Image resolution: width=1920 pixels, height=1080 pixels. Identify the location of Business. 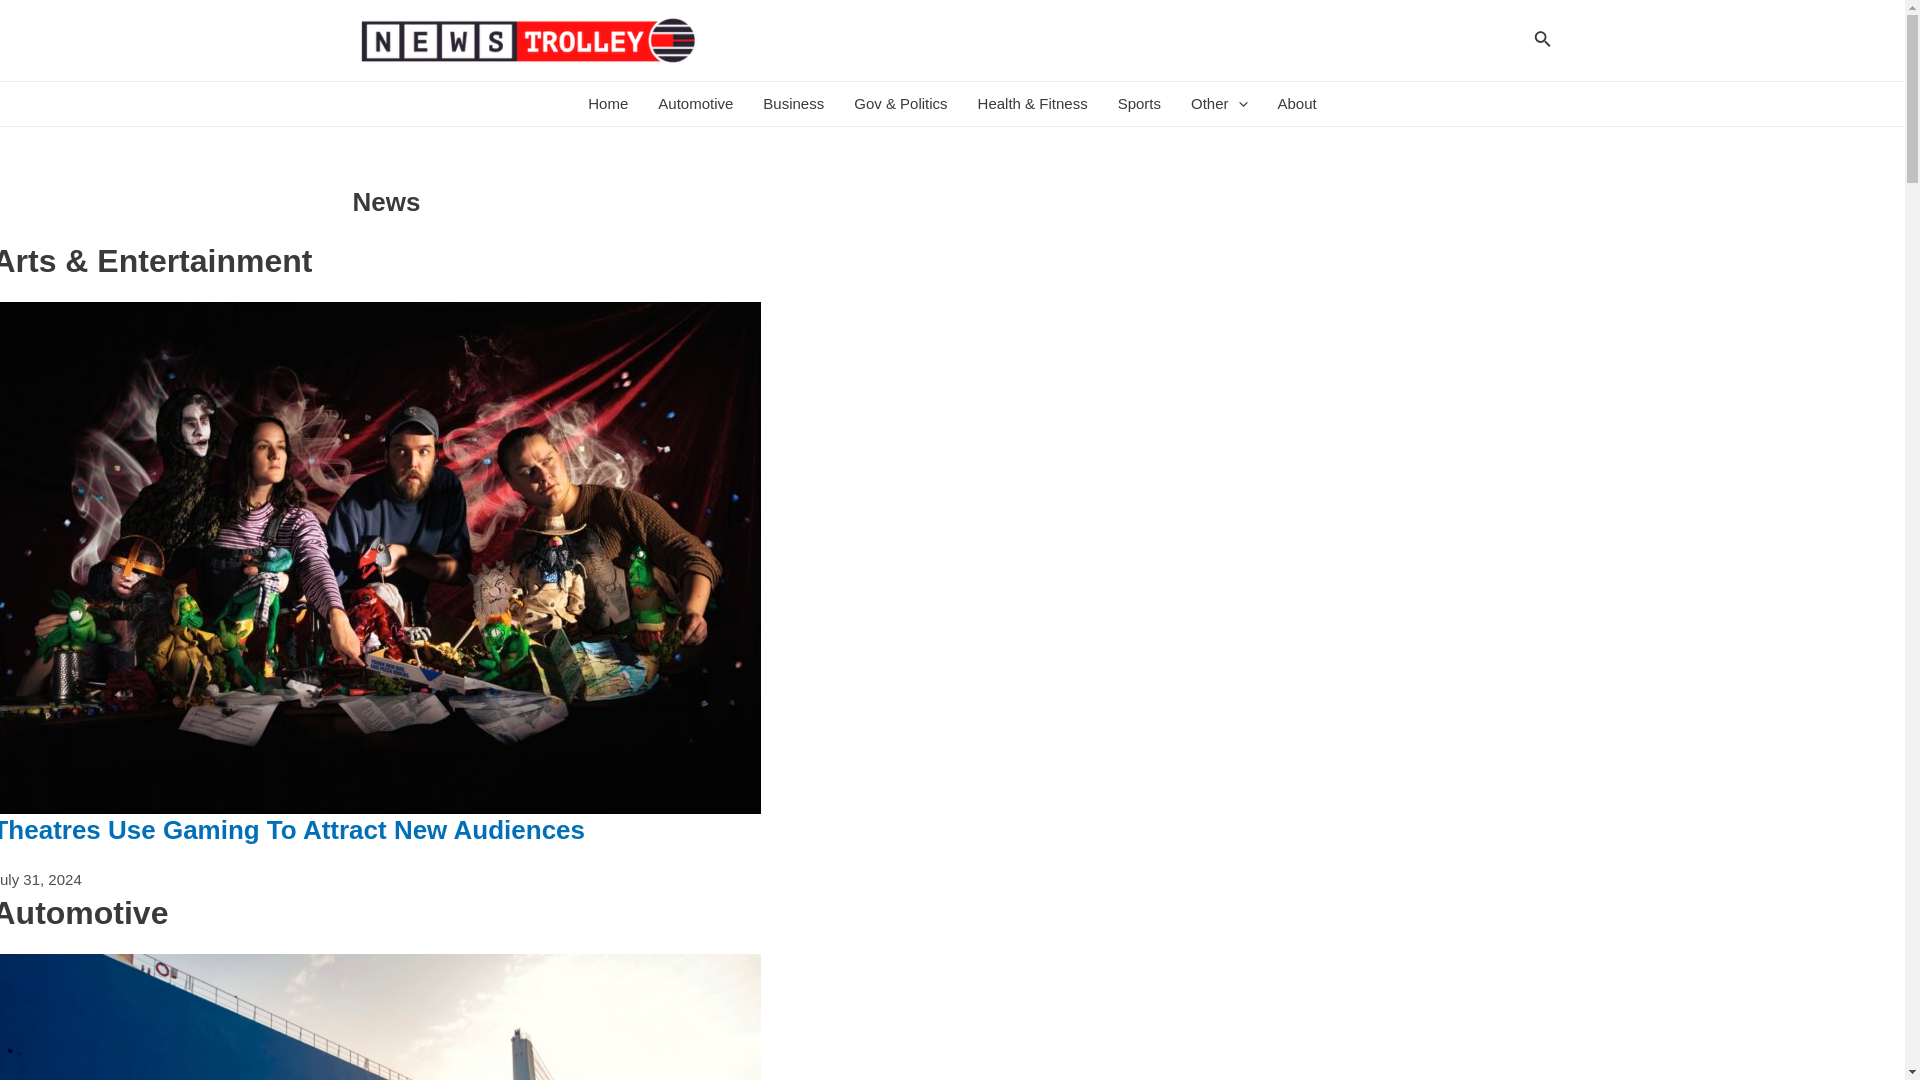
(794, 104).